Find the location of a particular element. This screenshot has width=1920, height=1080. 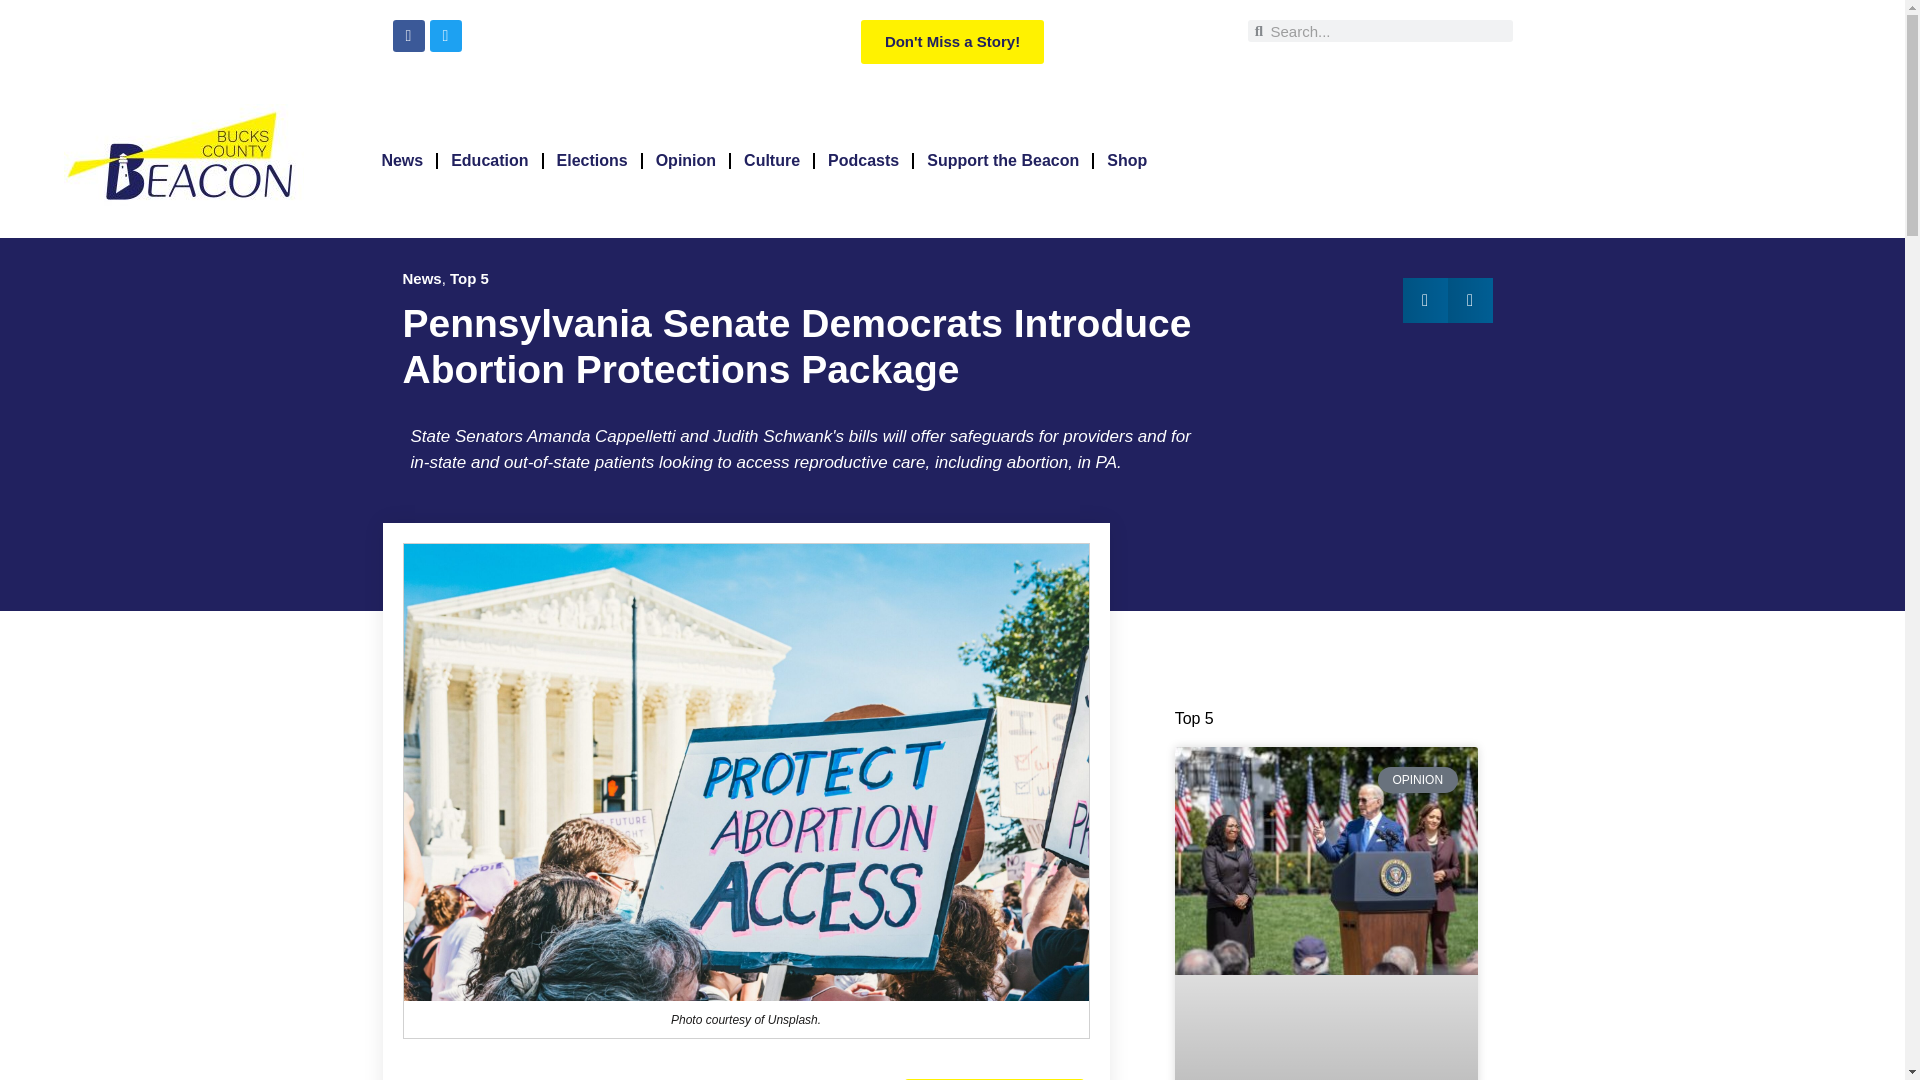

Top 5 is located at coordinates (469, 278).